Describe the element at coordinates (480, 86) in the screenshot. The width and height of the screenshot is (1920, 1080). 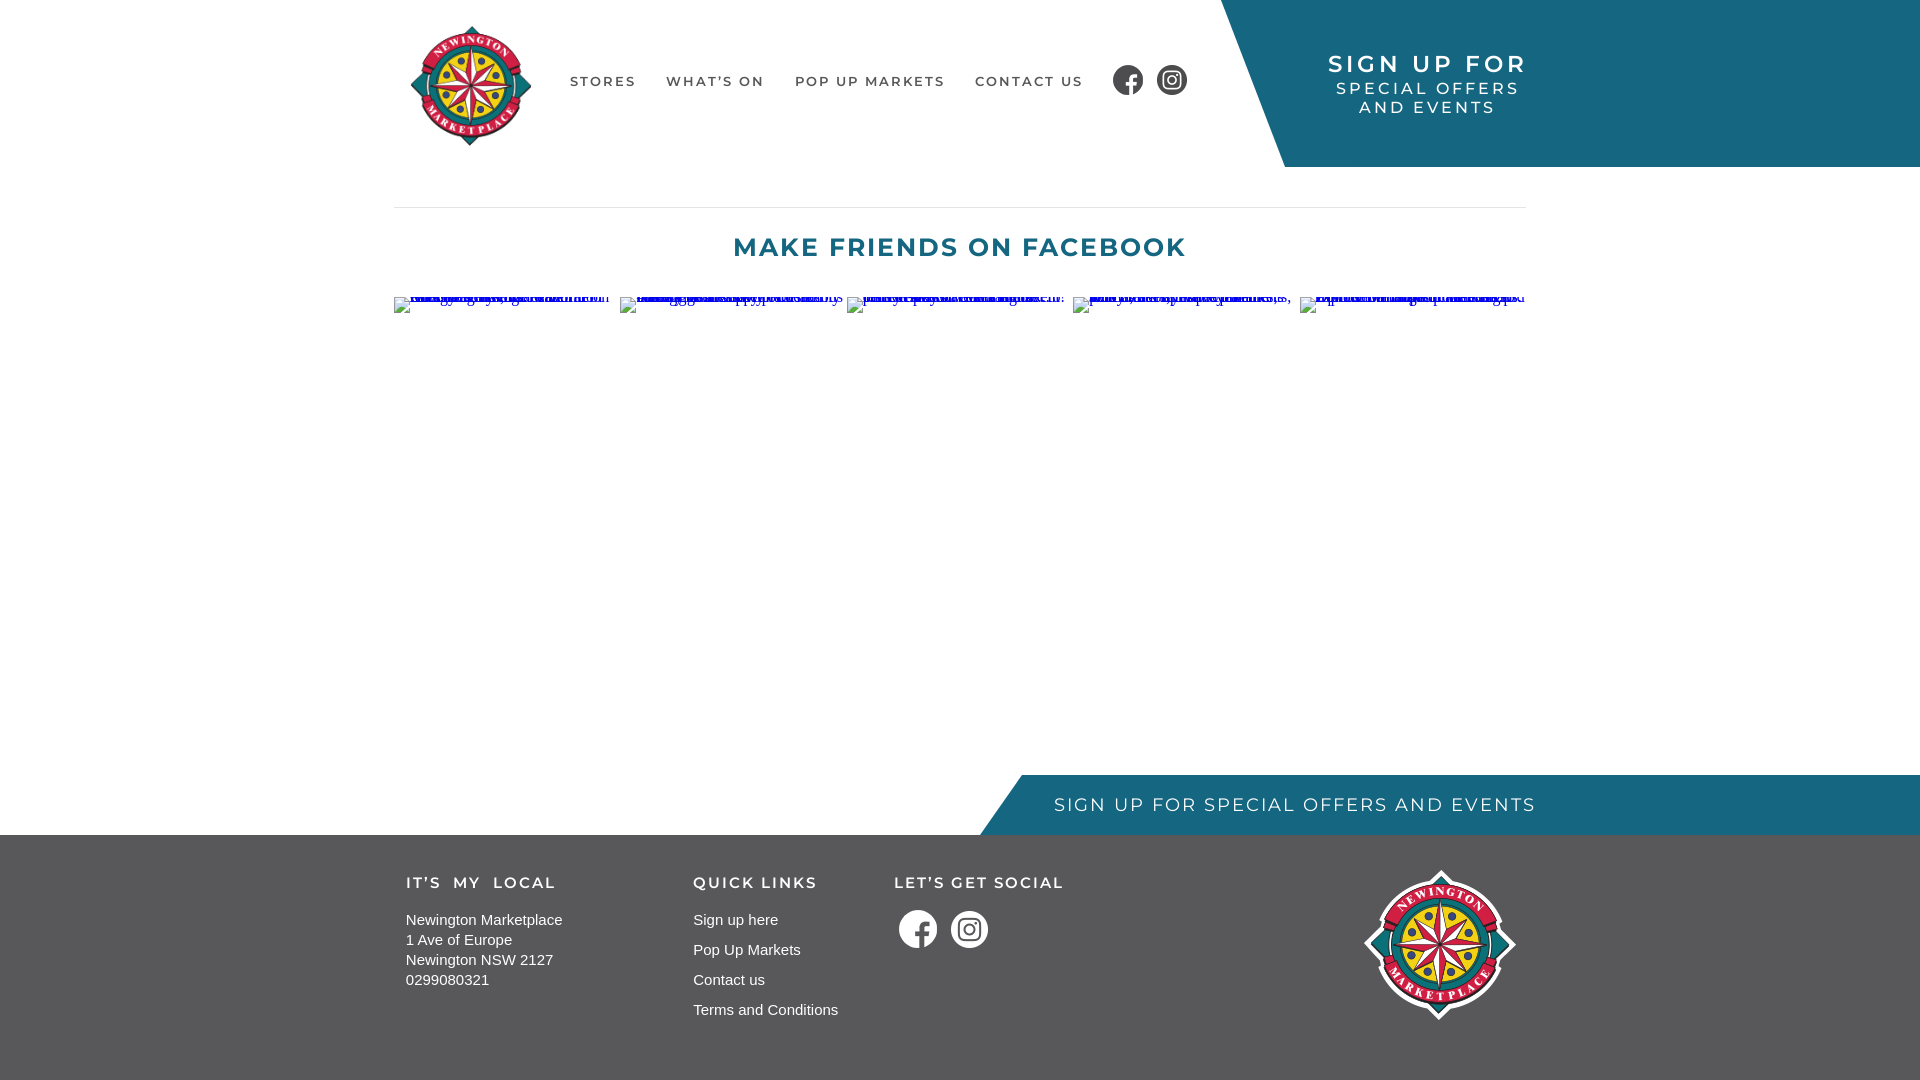
I see `Newington` at that location.